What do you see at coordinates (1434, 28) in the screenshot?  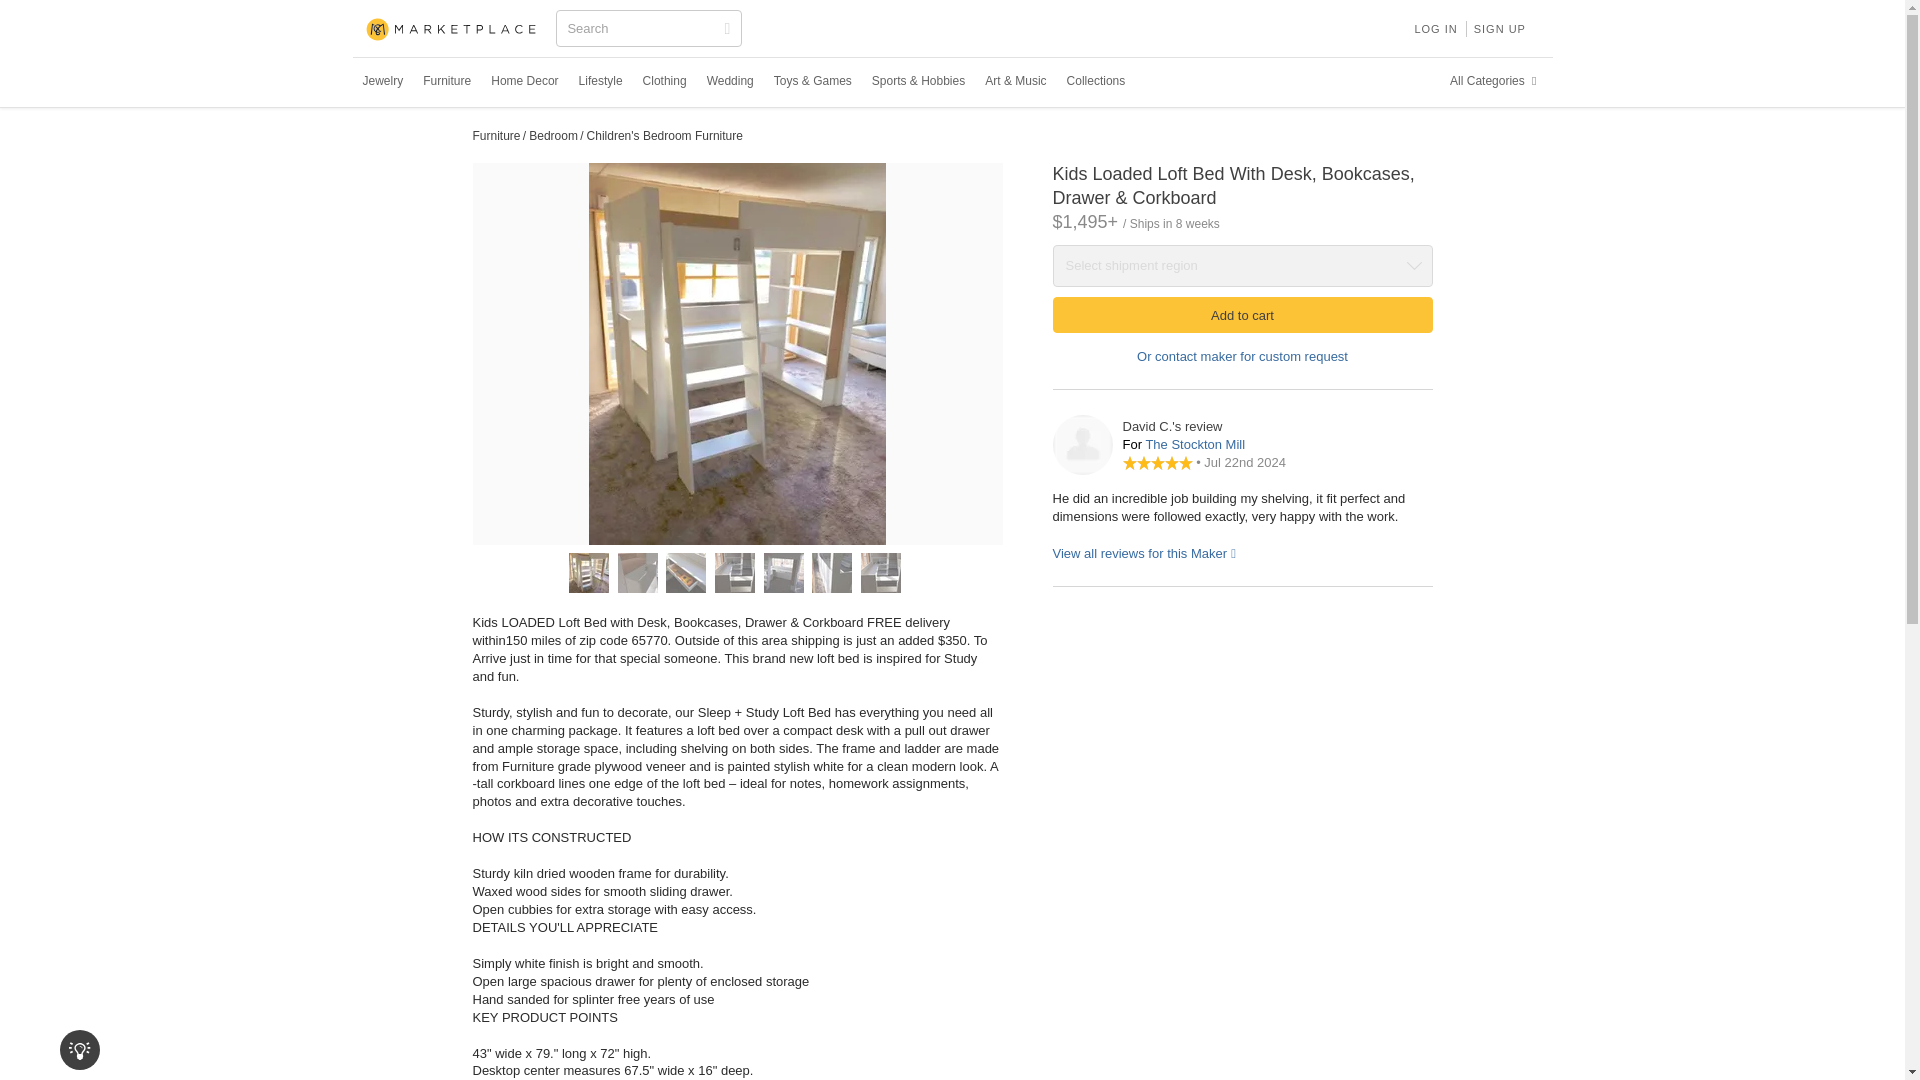 I see `LOG IN` at bounding box center [1434, 28].